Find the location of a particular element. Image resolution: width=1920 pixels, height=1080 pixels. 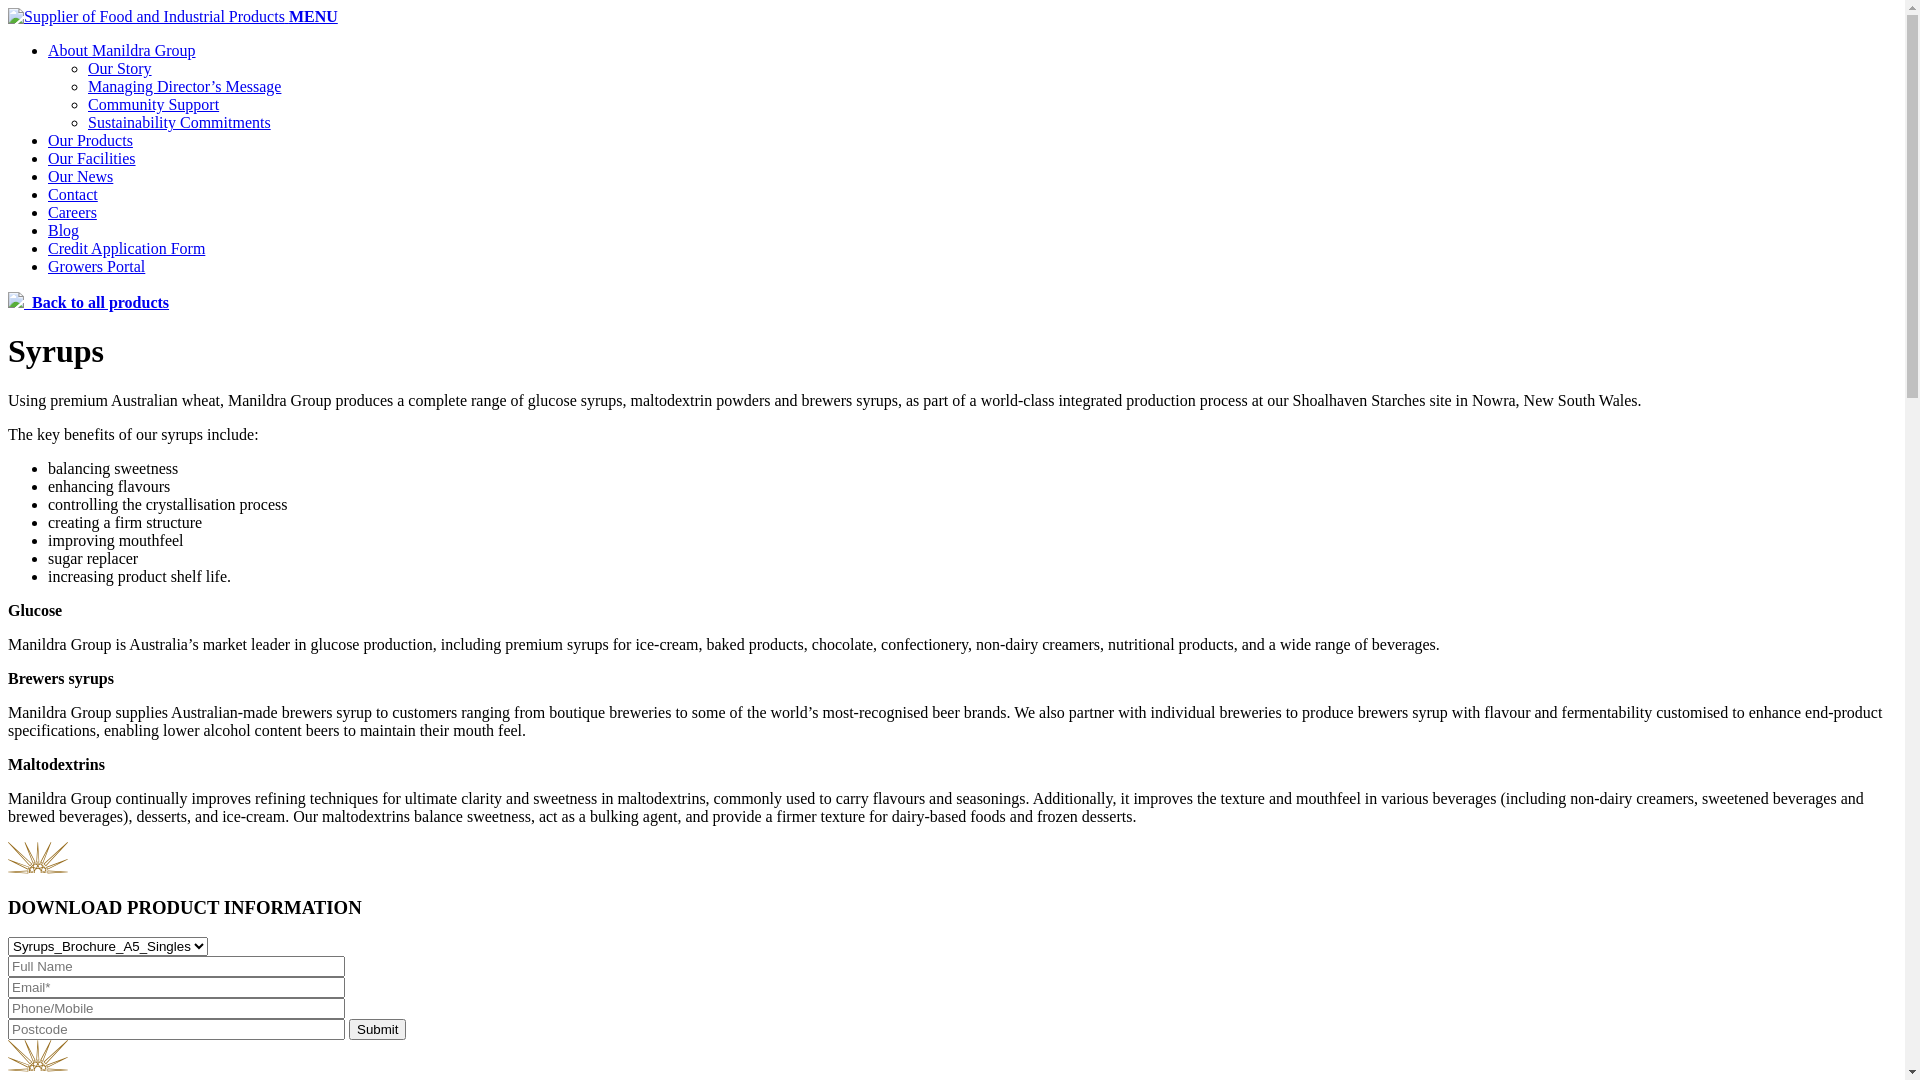

Our Products is located at coordinates (90, 140).